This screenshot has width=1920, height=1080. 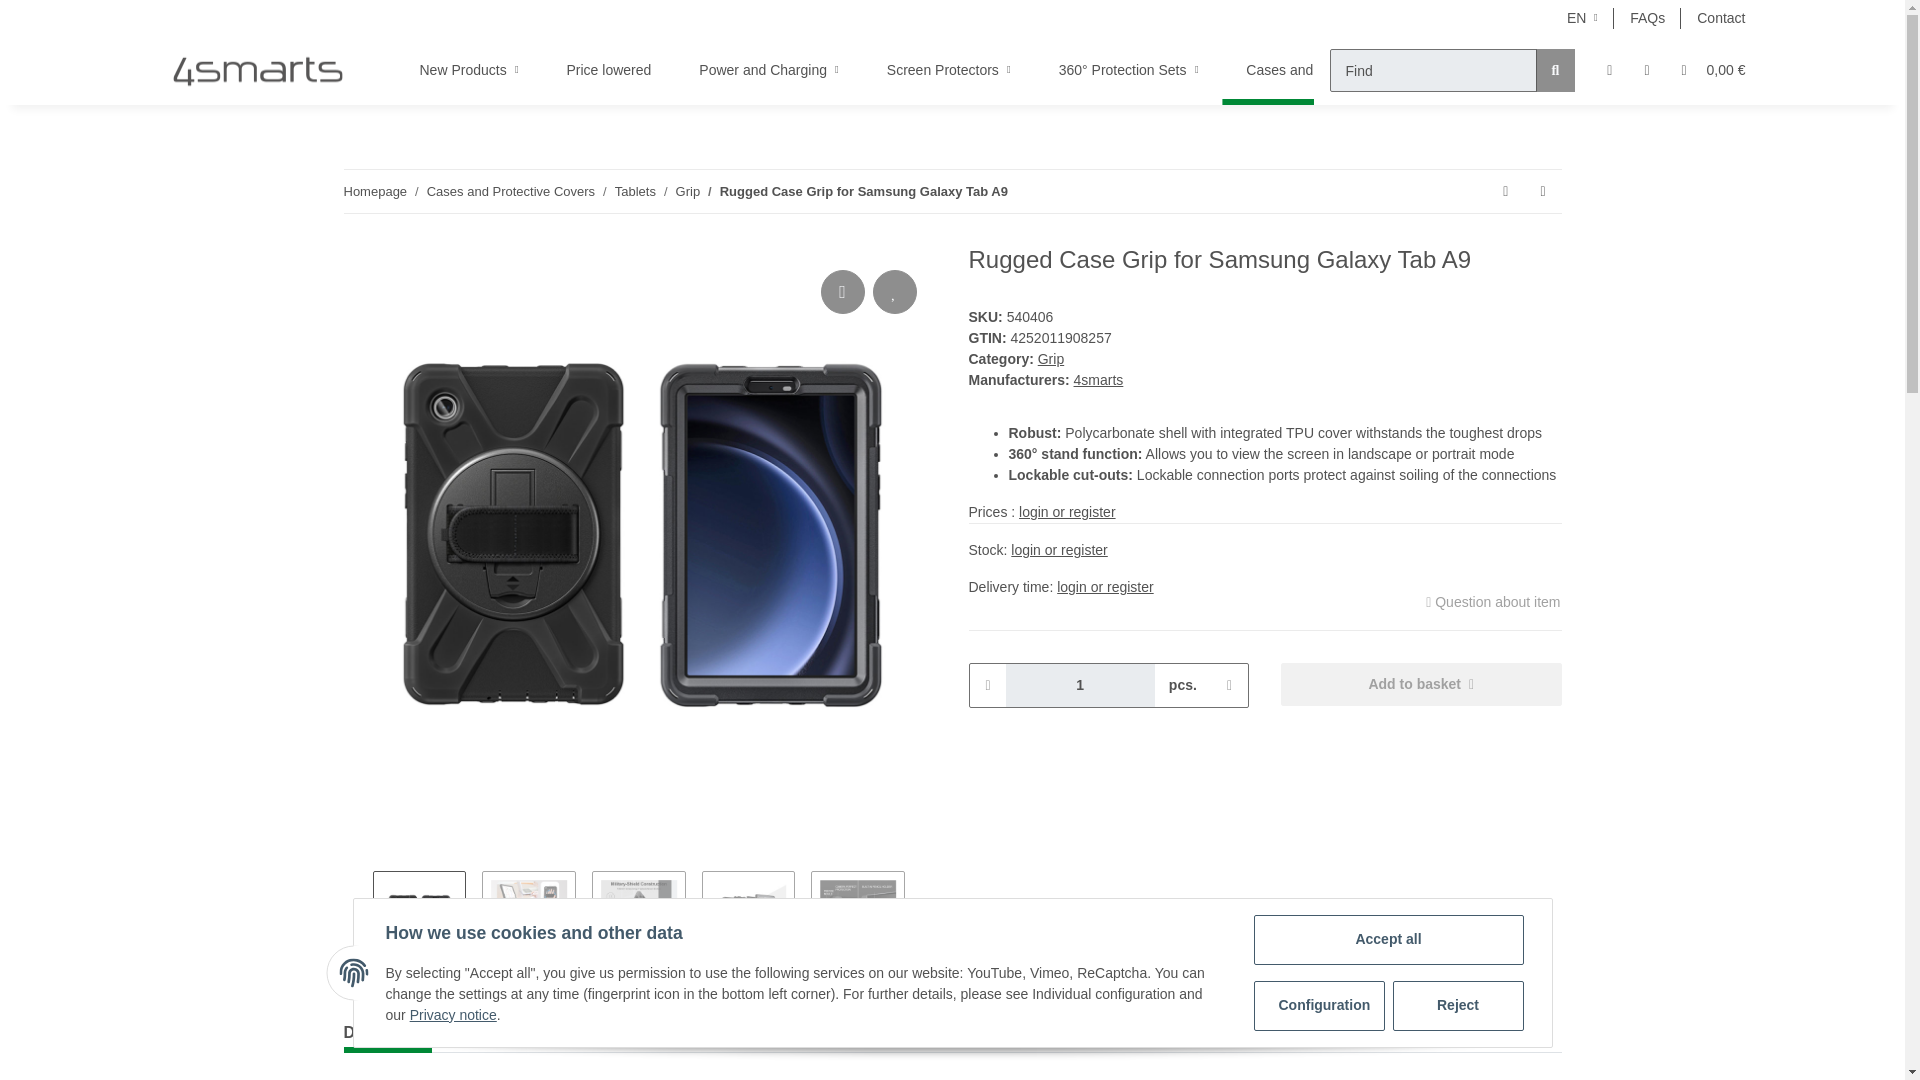 I want to click on 1, so click(x=1080, y=686).